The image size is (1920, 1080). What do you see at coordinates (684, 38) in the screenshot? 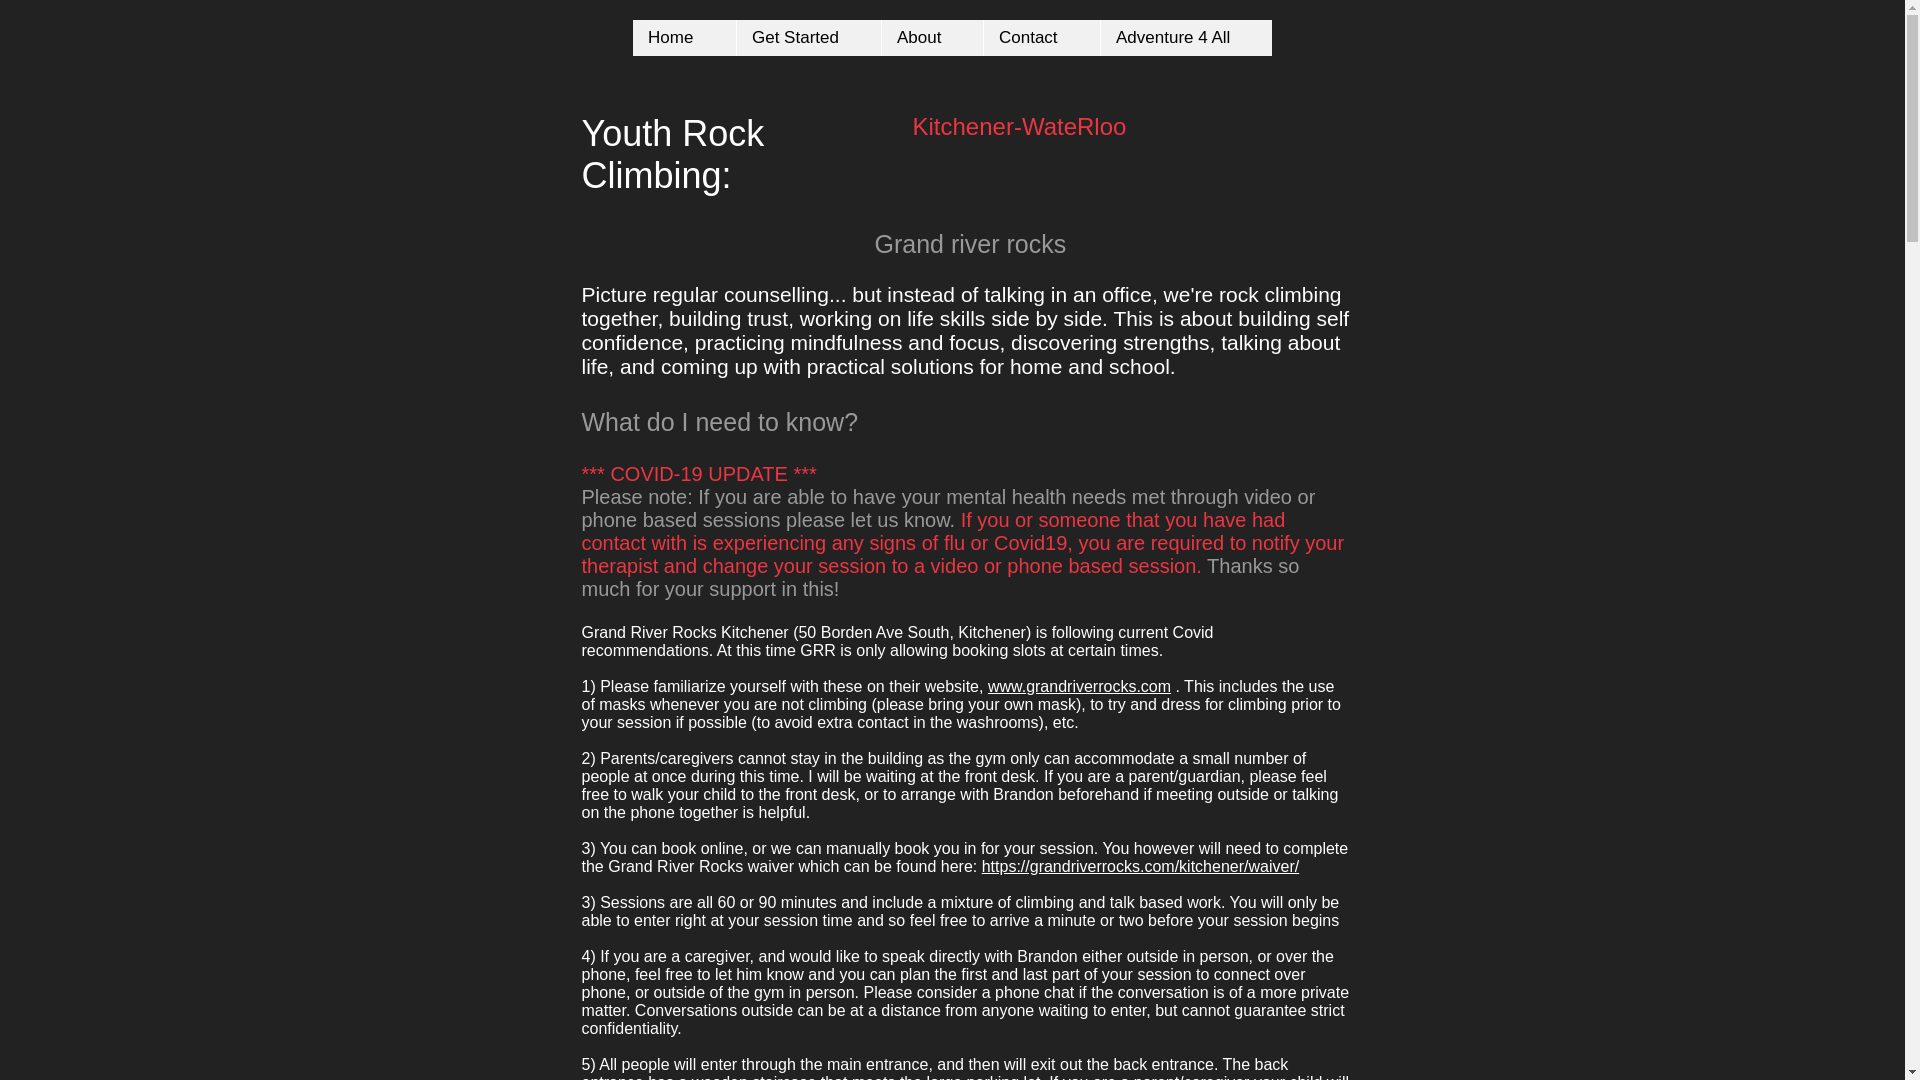
I see `Home` at bounding box center [684, 38].